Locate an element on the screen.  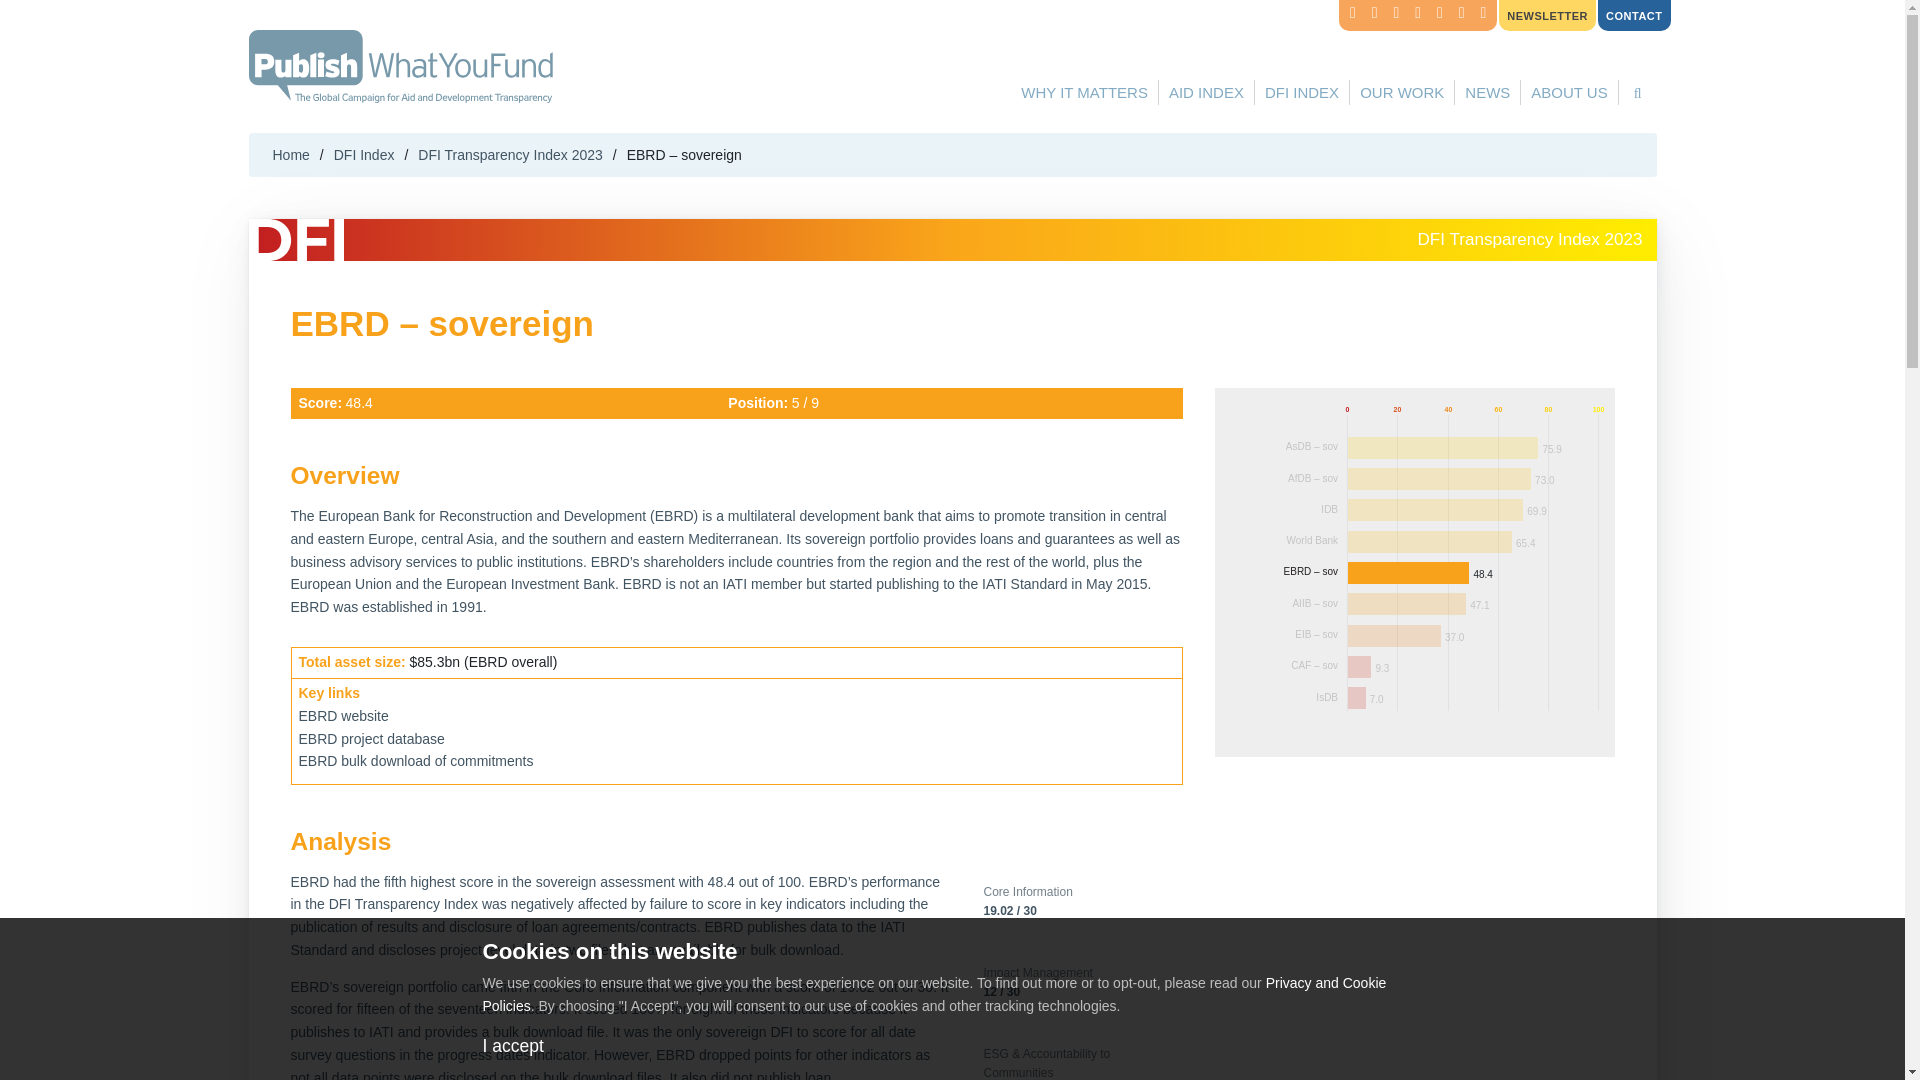
CONTACT is located at coordinates (1084, 92).